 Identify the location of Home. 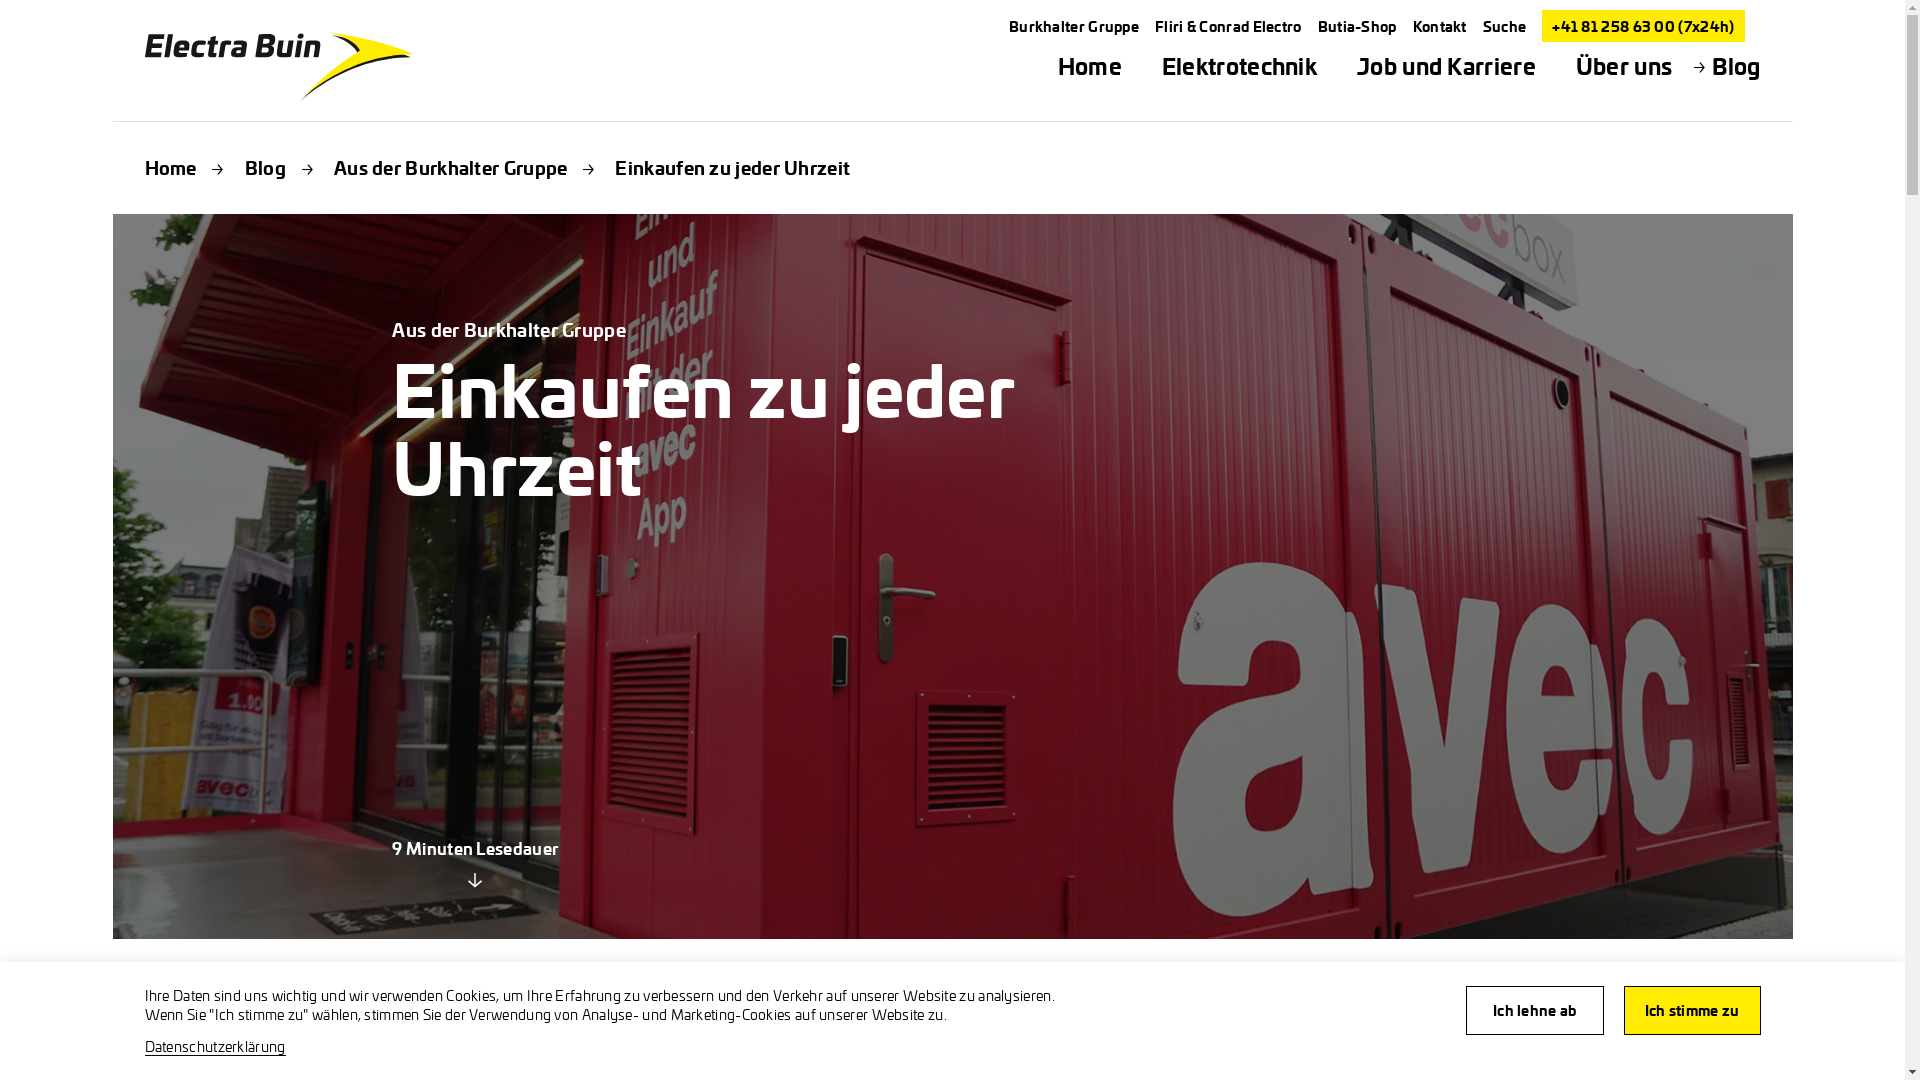
(1090, 66).